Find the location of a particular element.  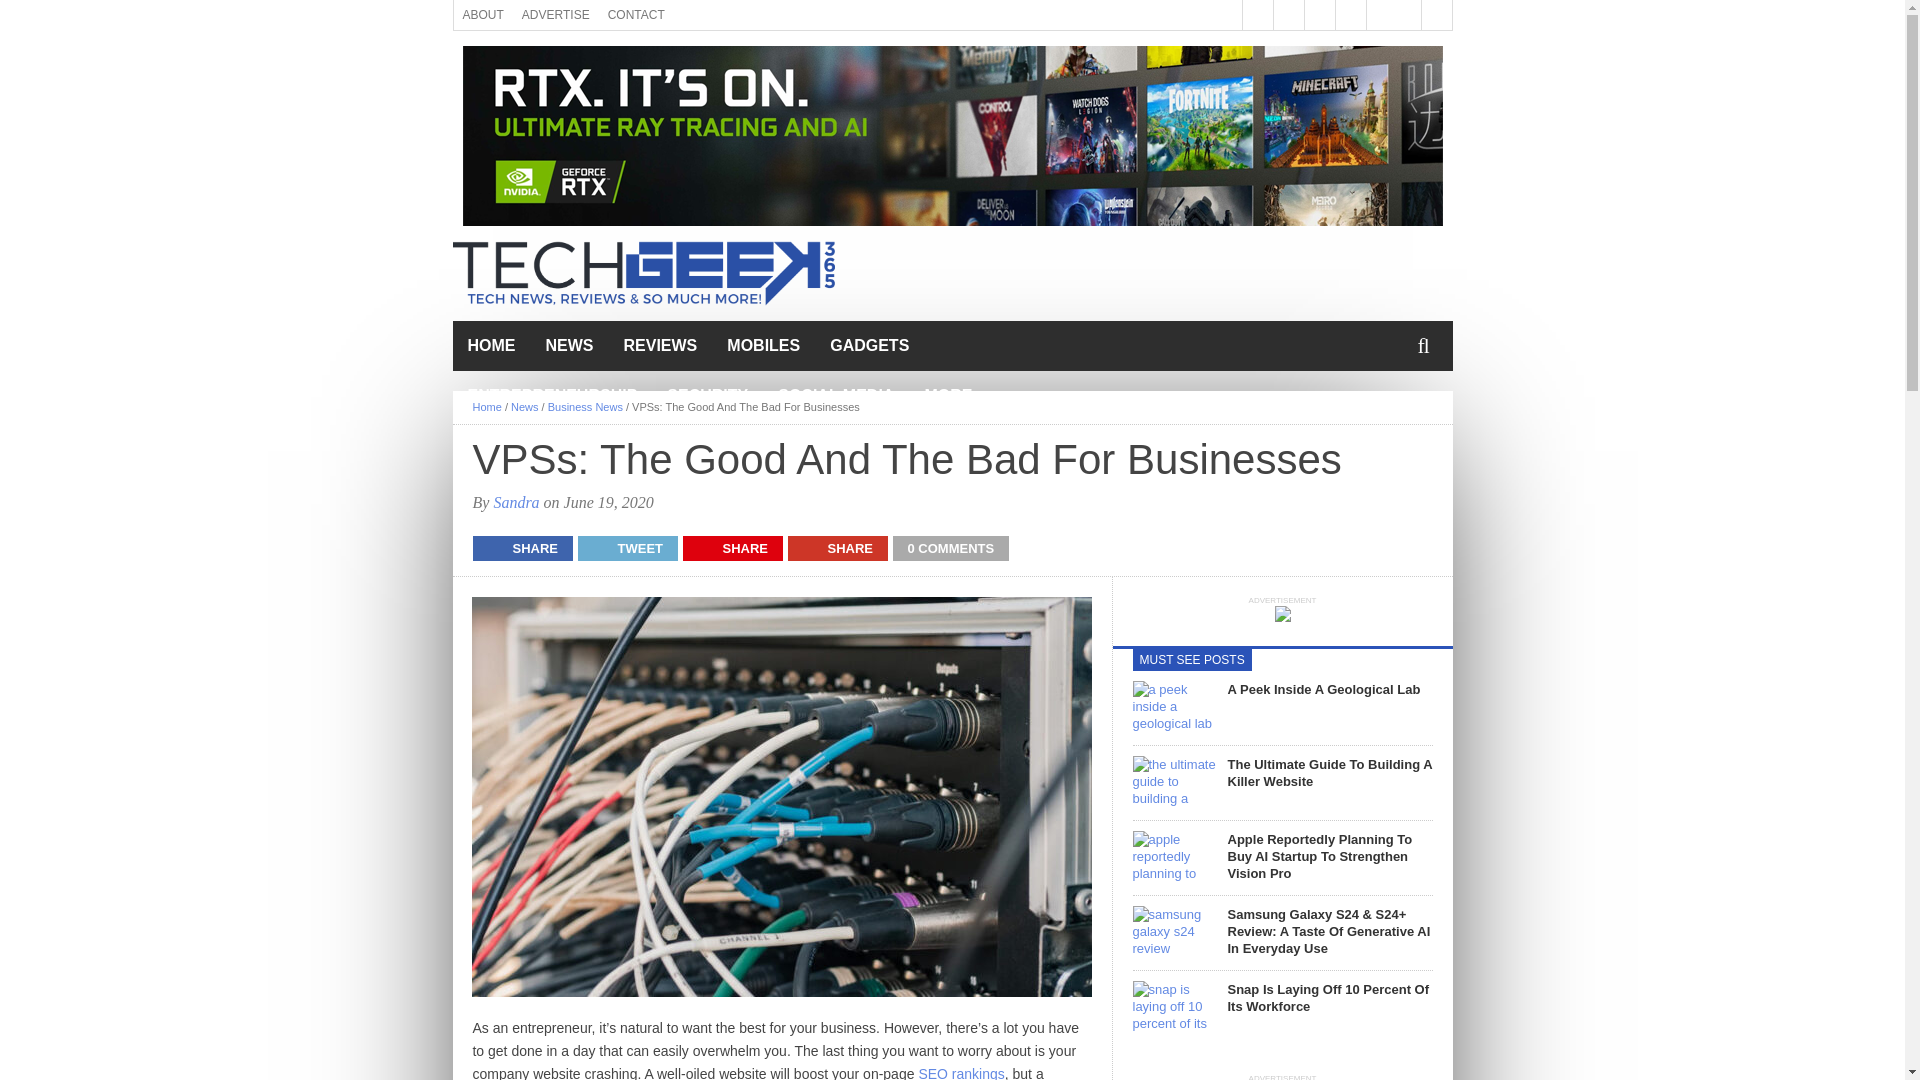

ADVERTISE is located at coordinates (556, 15).